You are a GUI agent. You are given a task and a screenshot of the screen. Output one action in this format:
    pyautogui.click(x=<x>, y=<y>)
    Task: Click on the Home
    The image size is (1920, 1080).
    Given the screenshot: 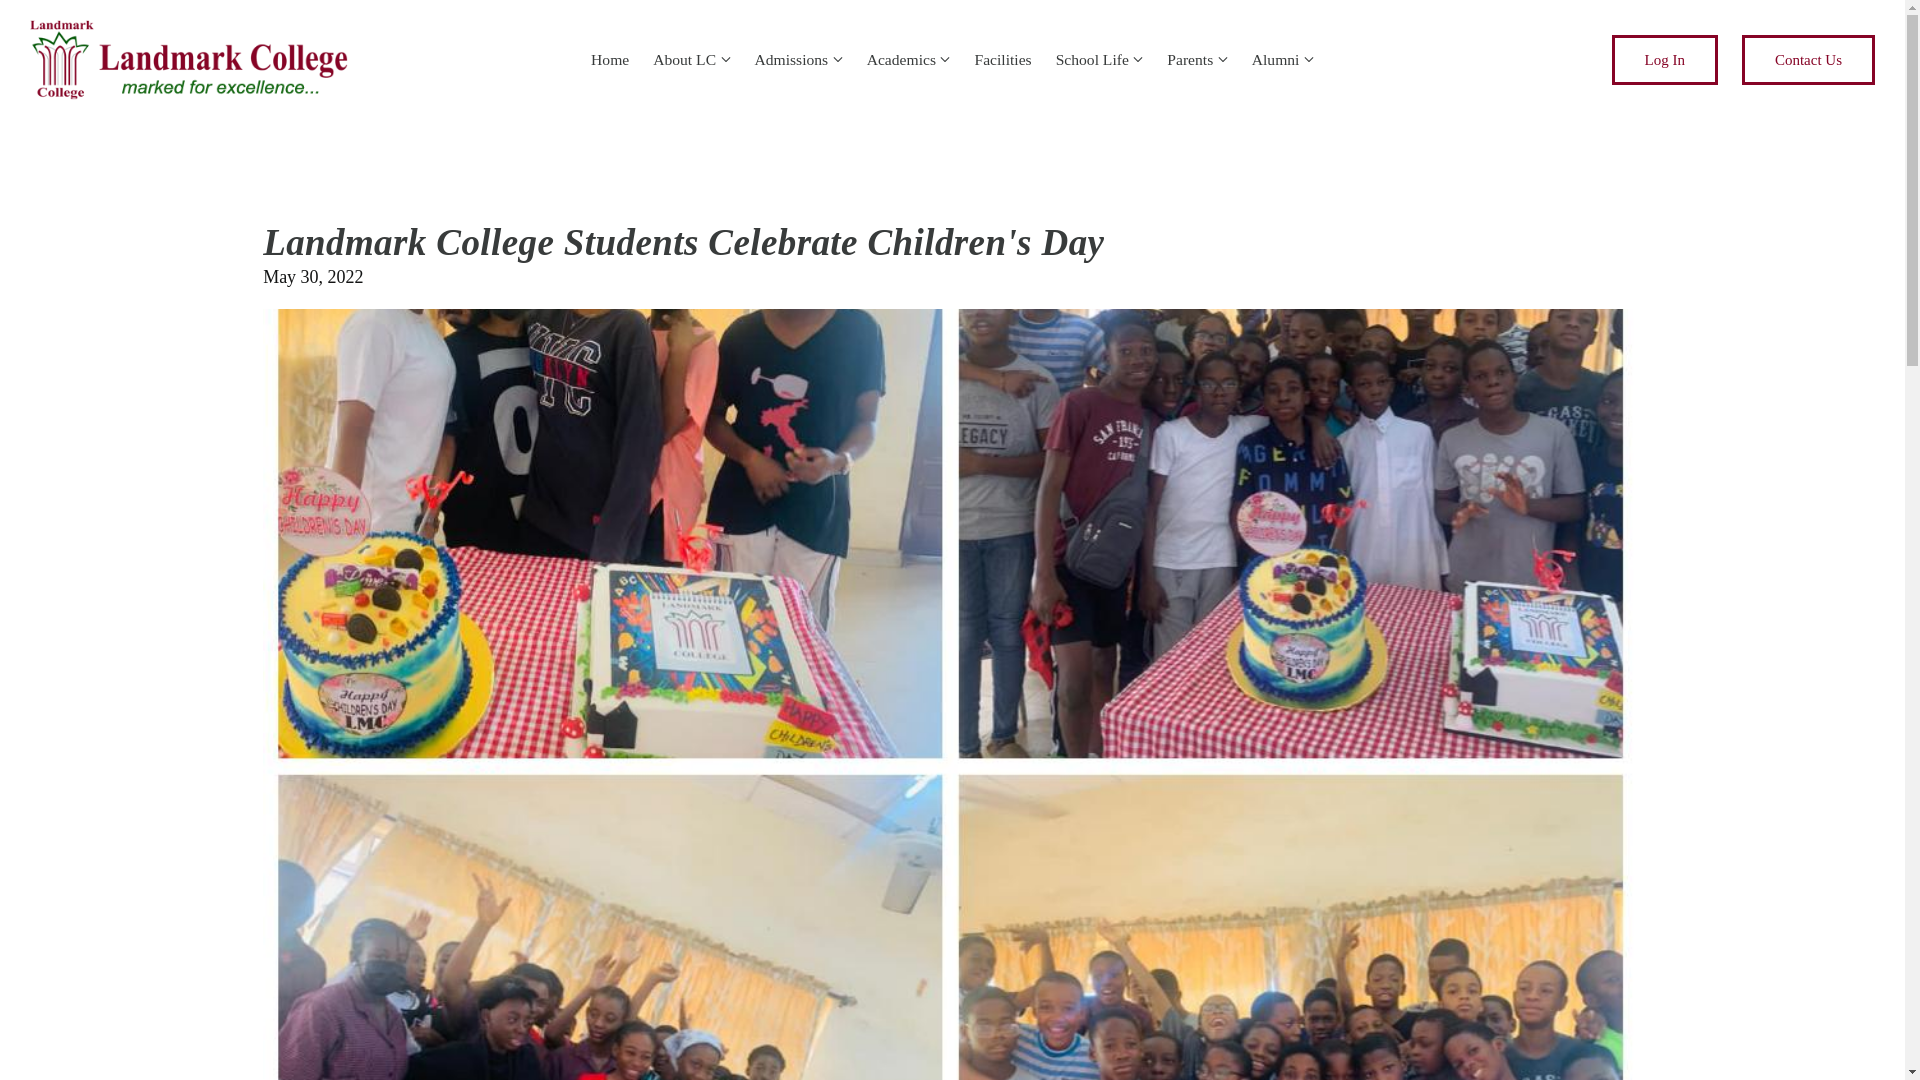 What is the action you would take?
    pyautogui.click(x=610, y=59)
    